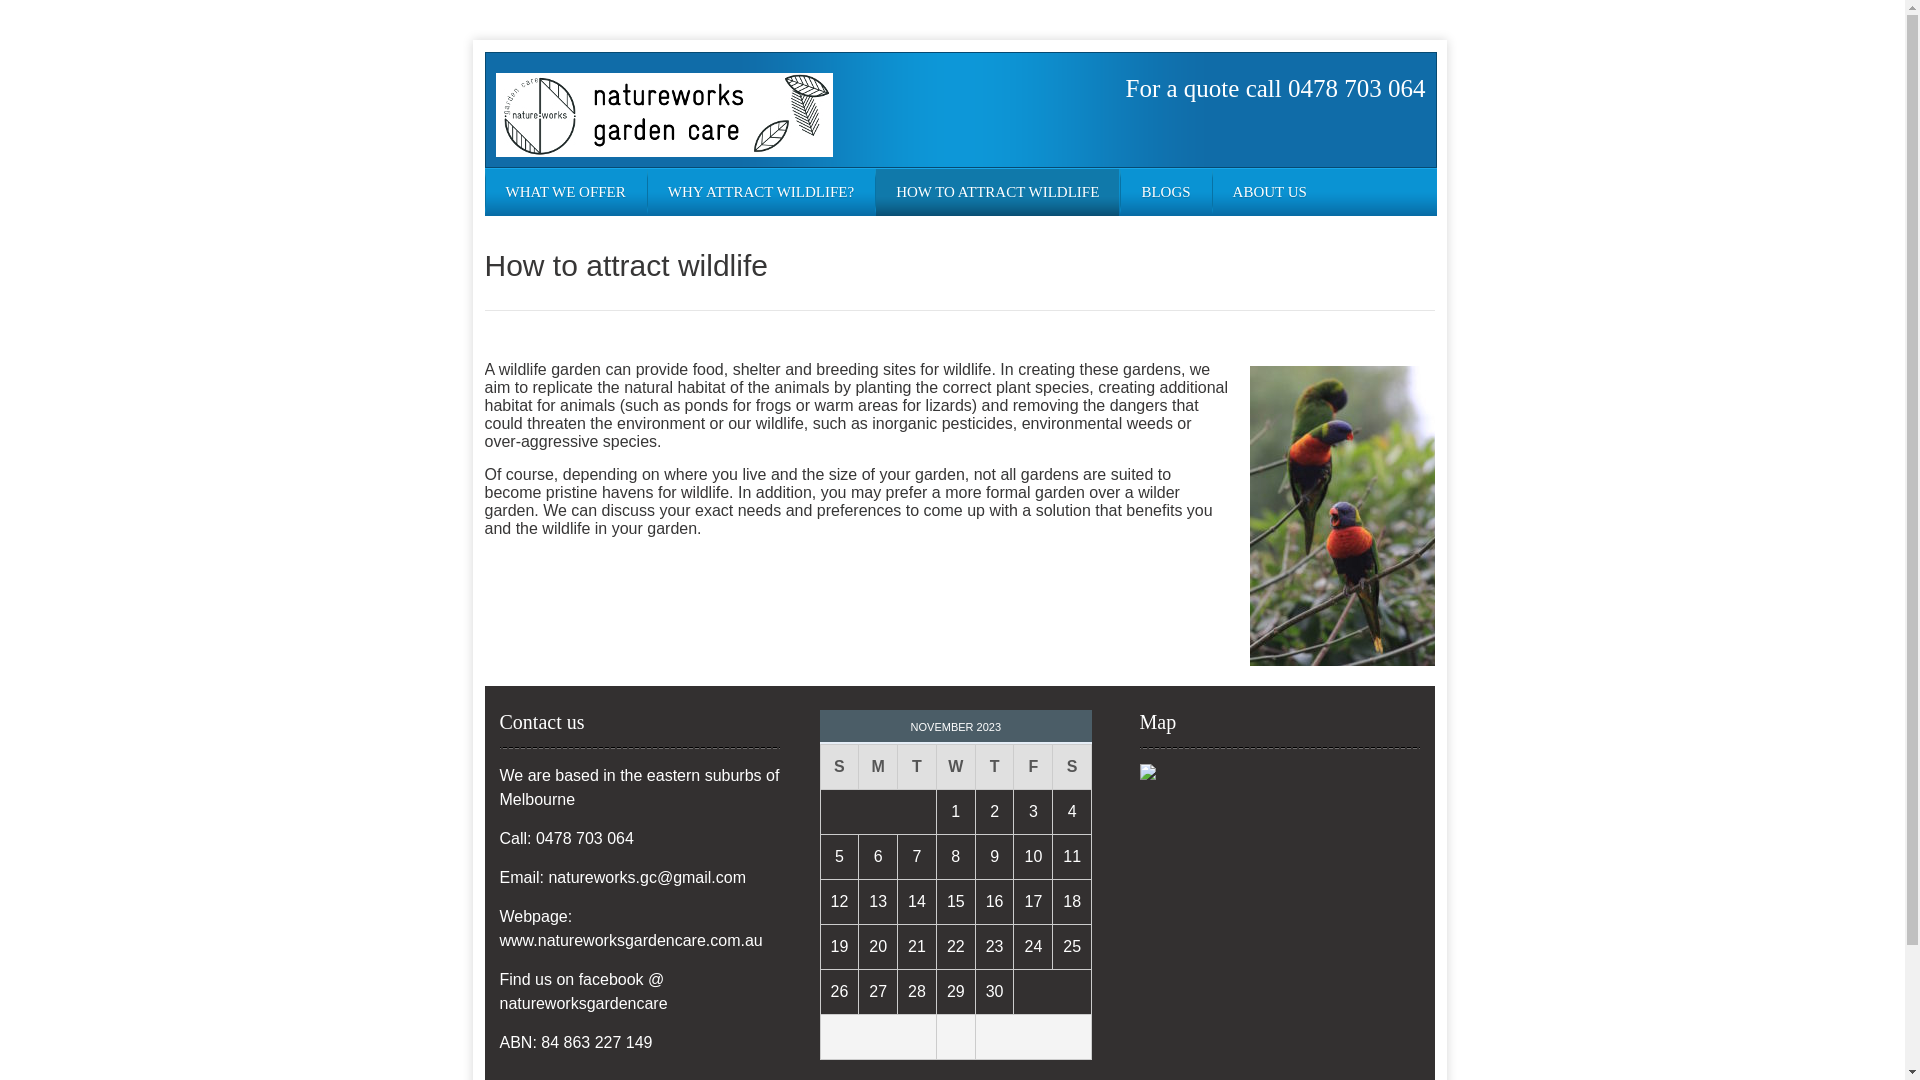 The image size is (1920, 1080). I want to click on BLOGS, so click(1166, 192).